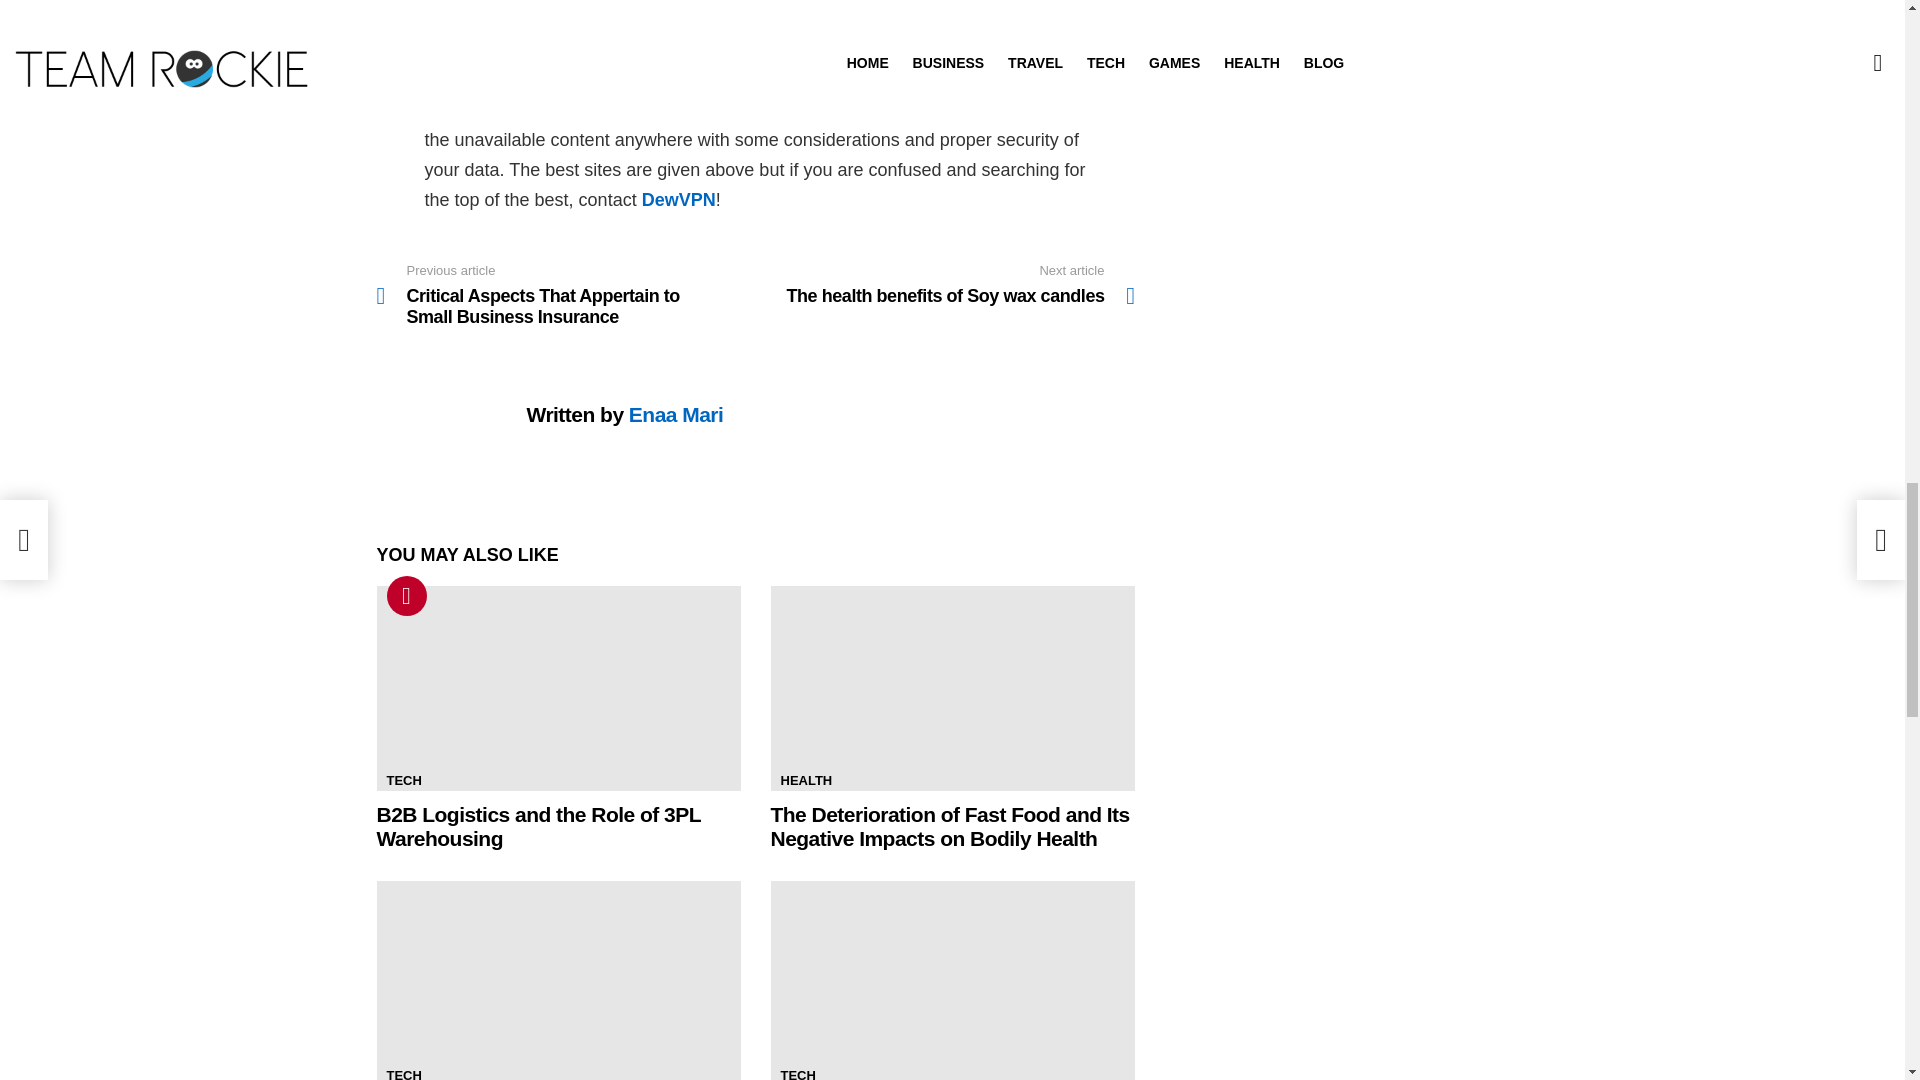  I want to click on TECH, so click(406, 595).